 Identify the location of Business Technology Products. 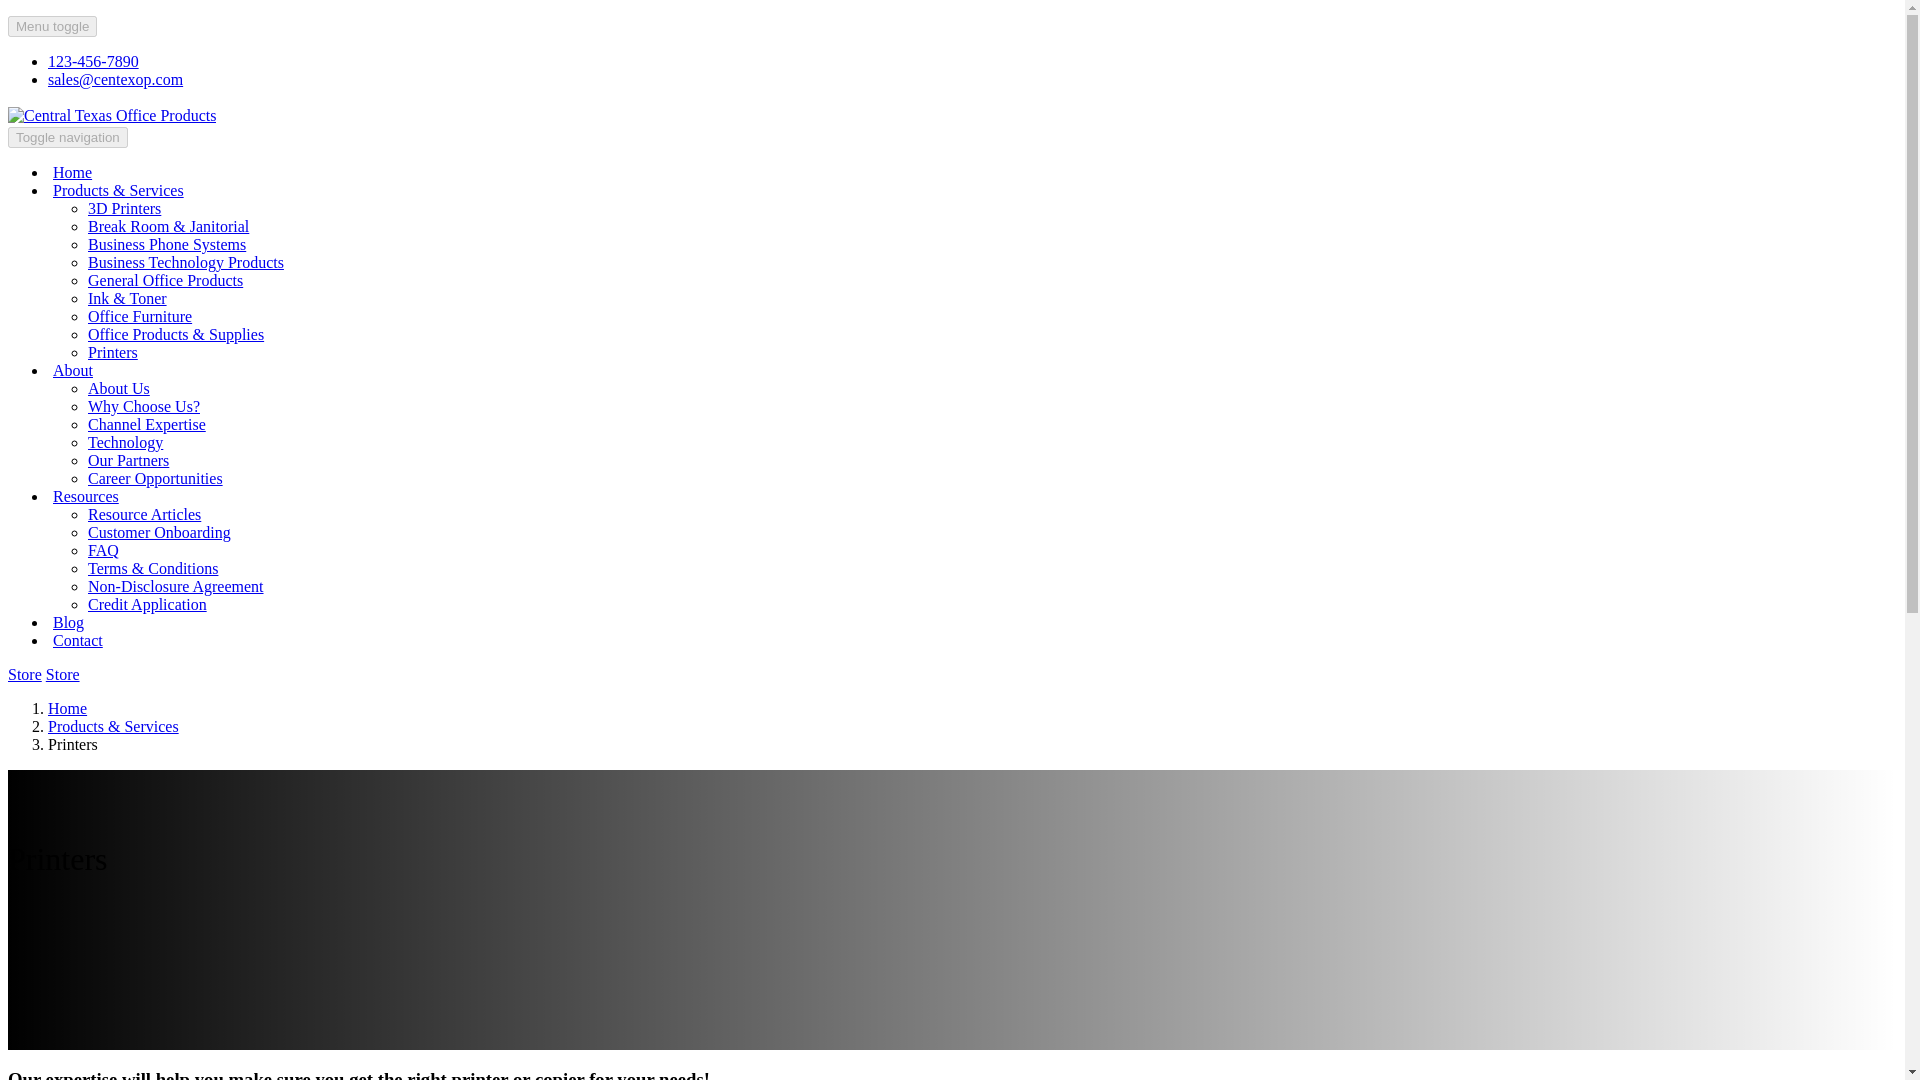
(186, 262).